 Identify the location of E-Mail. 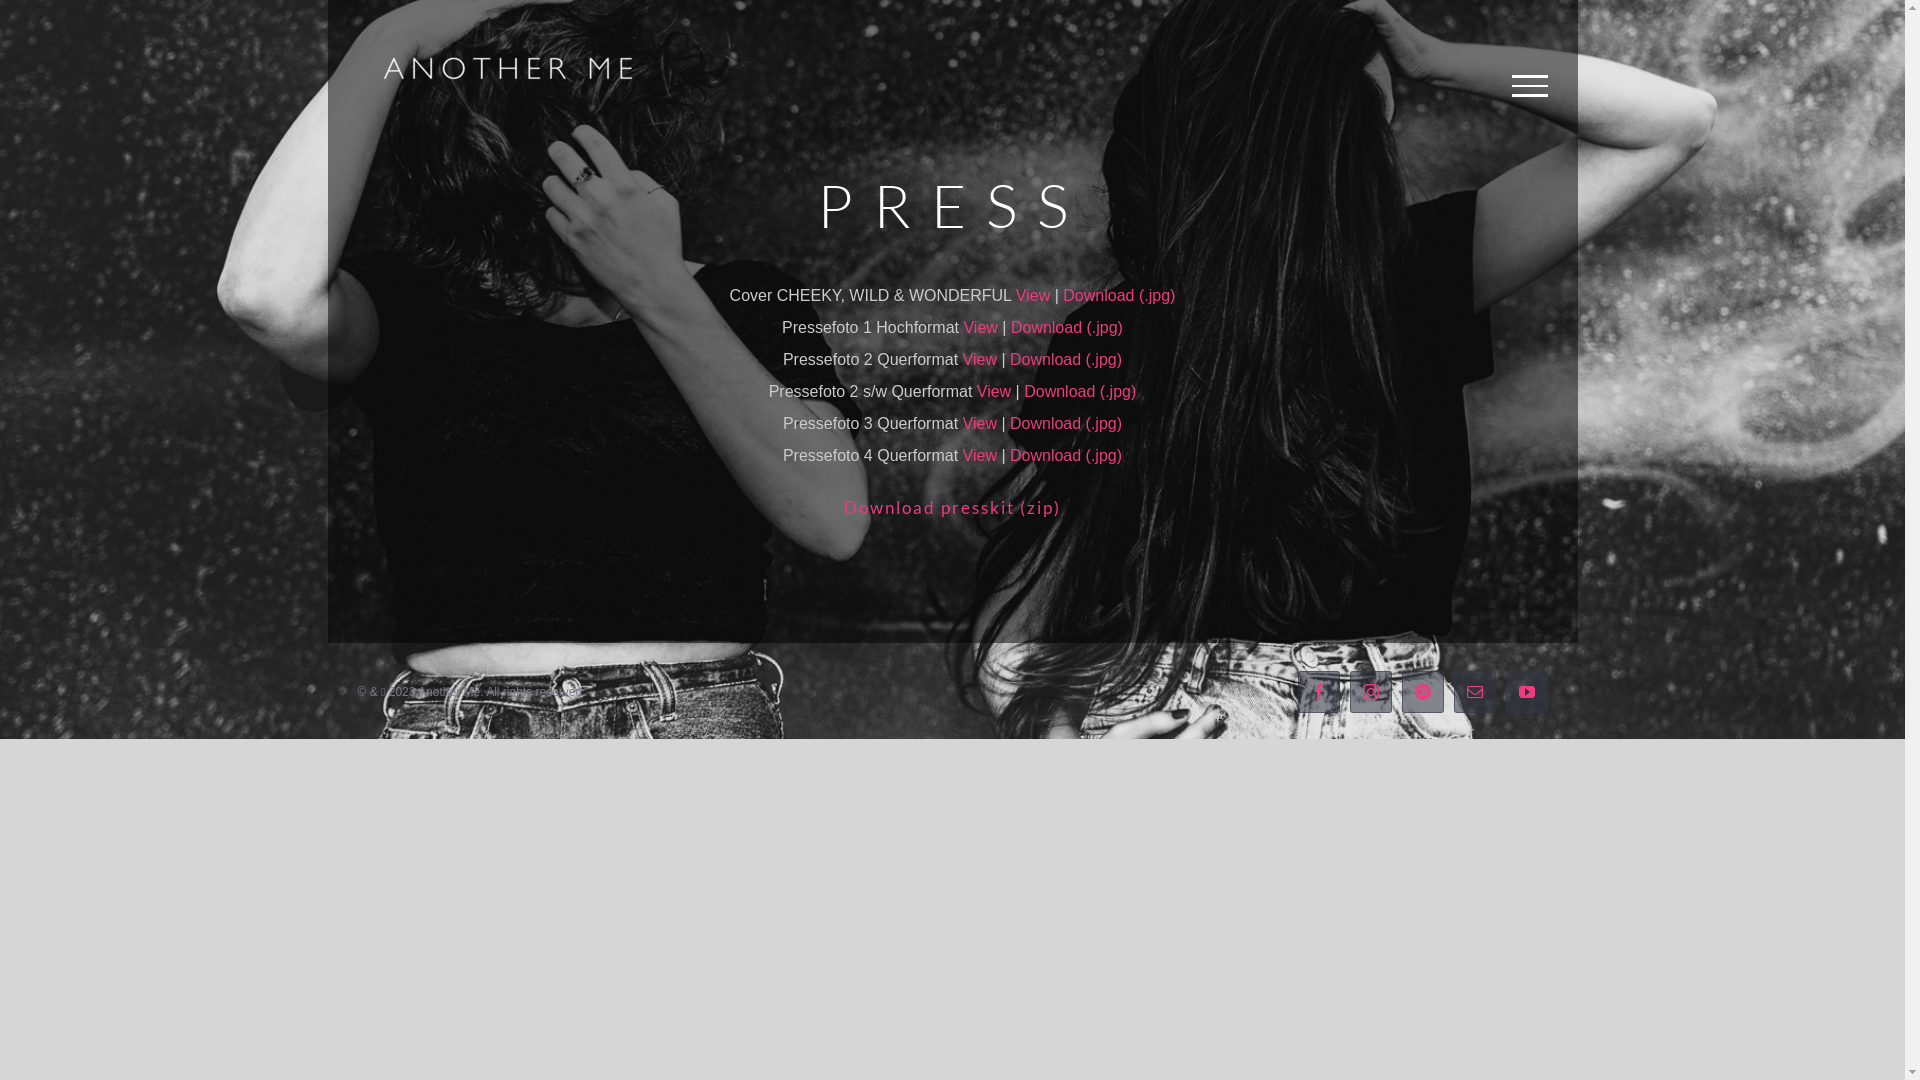
(1475, 692).